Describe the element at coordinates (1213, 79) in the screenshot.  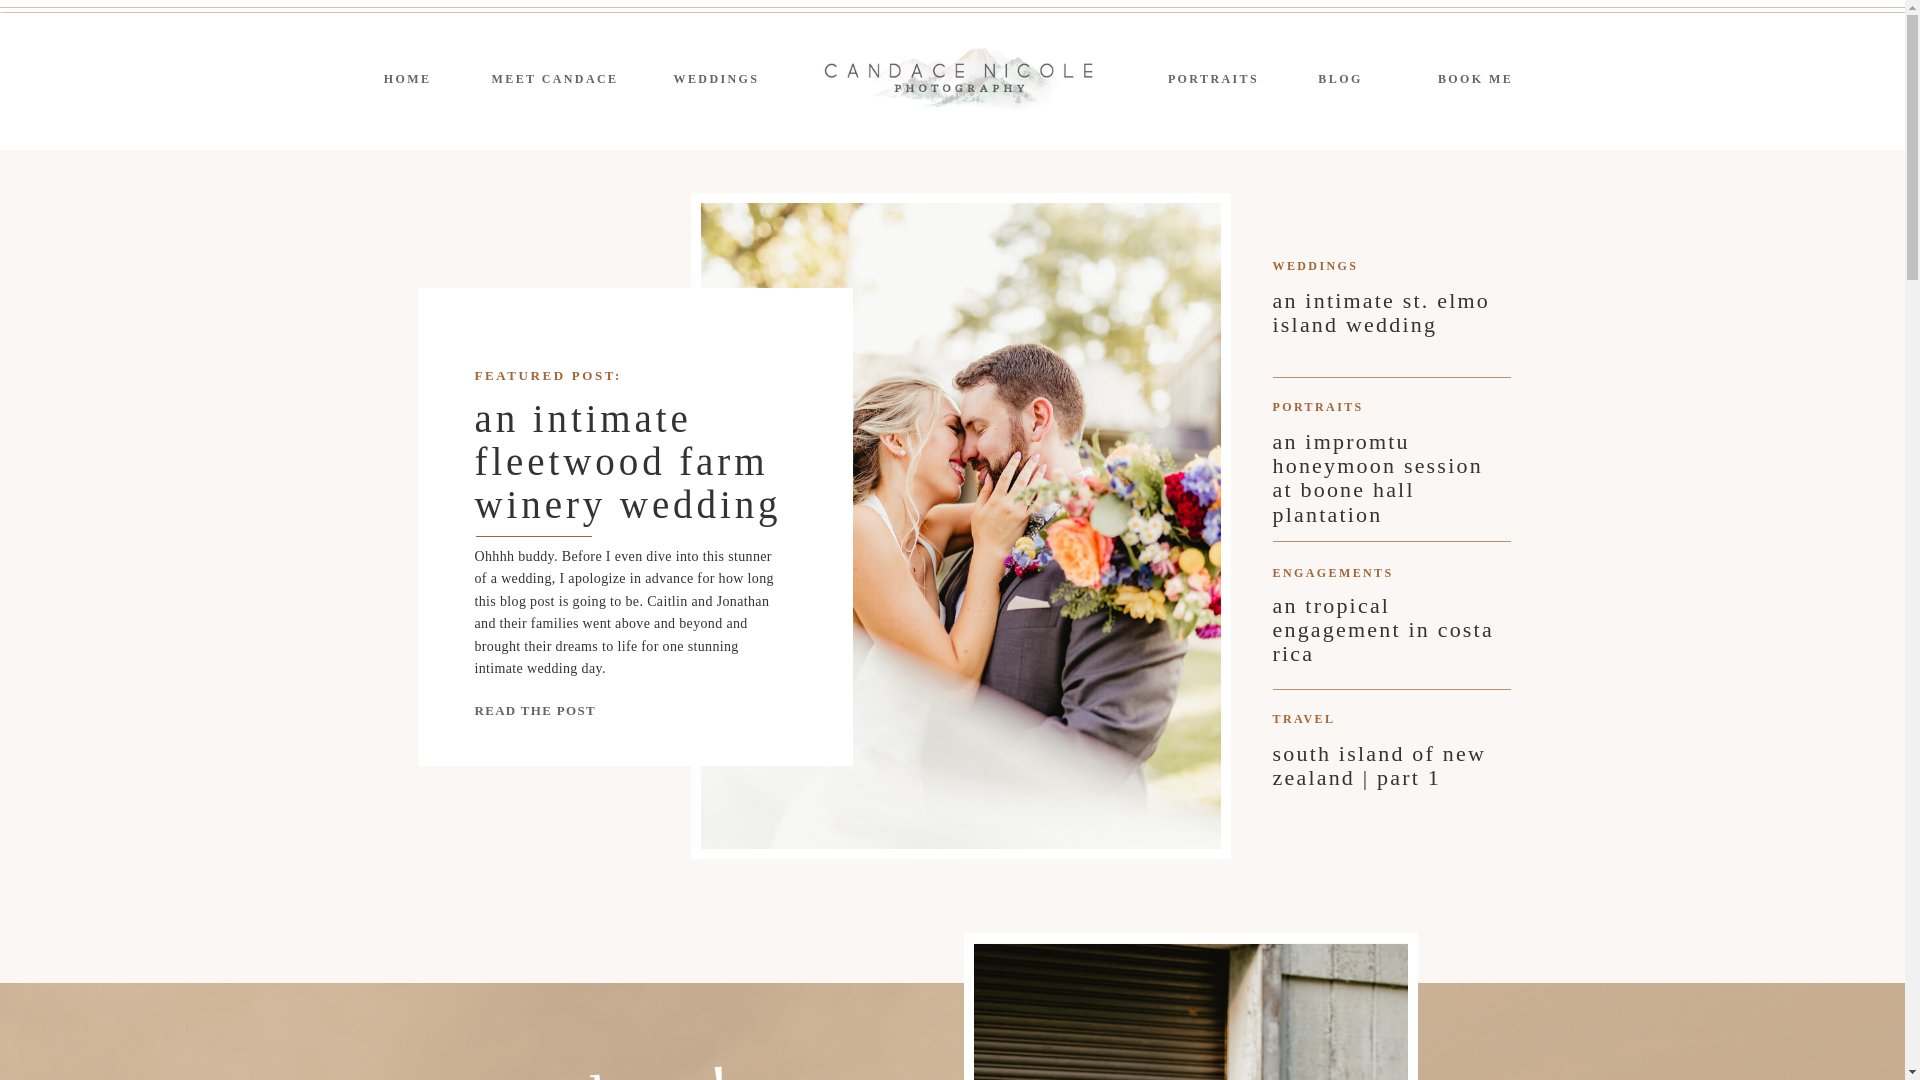
I see `PORTRAITS` at that location.